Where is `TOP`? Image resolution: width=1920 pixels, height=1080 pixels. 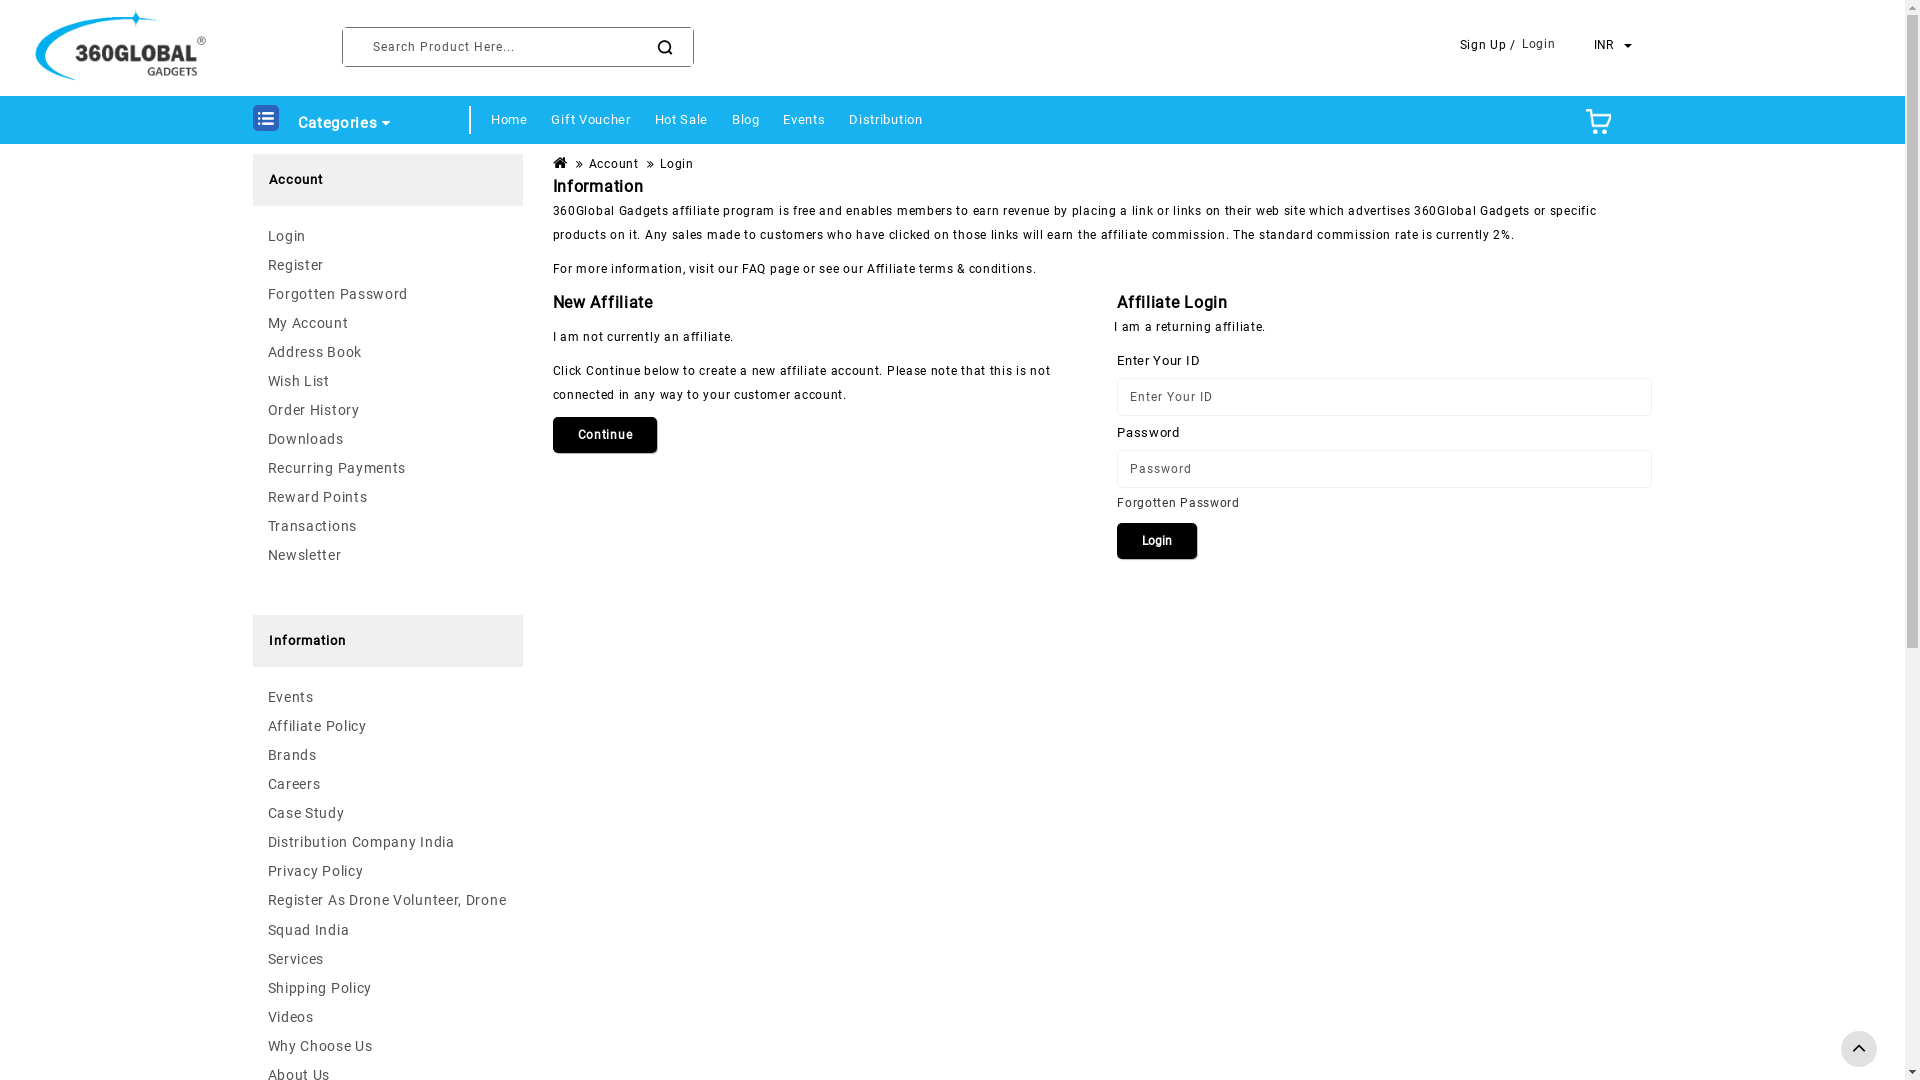
TOP is located at coordinates (1859, 1049).